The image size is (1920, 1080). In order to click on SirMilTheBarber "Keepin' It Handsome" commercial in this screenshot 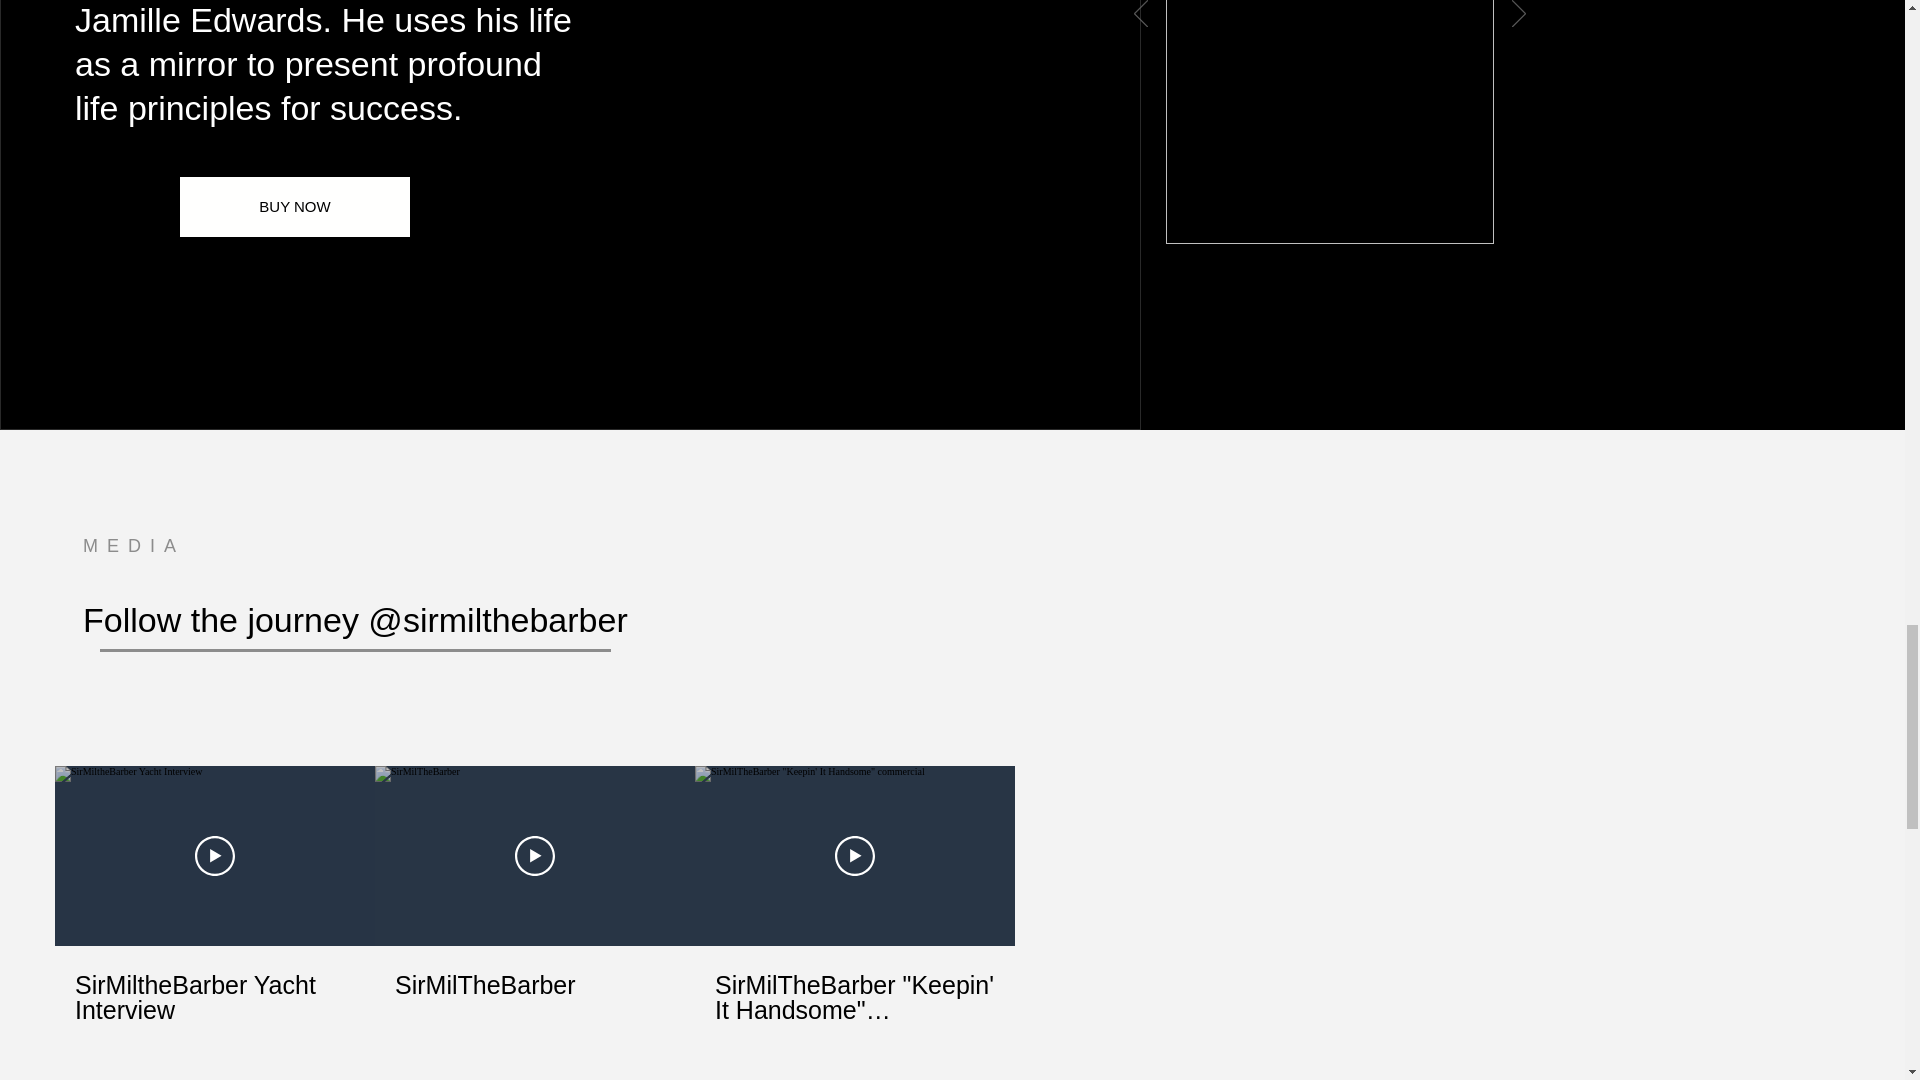, I will do `click(854, 996)`.